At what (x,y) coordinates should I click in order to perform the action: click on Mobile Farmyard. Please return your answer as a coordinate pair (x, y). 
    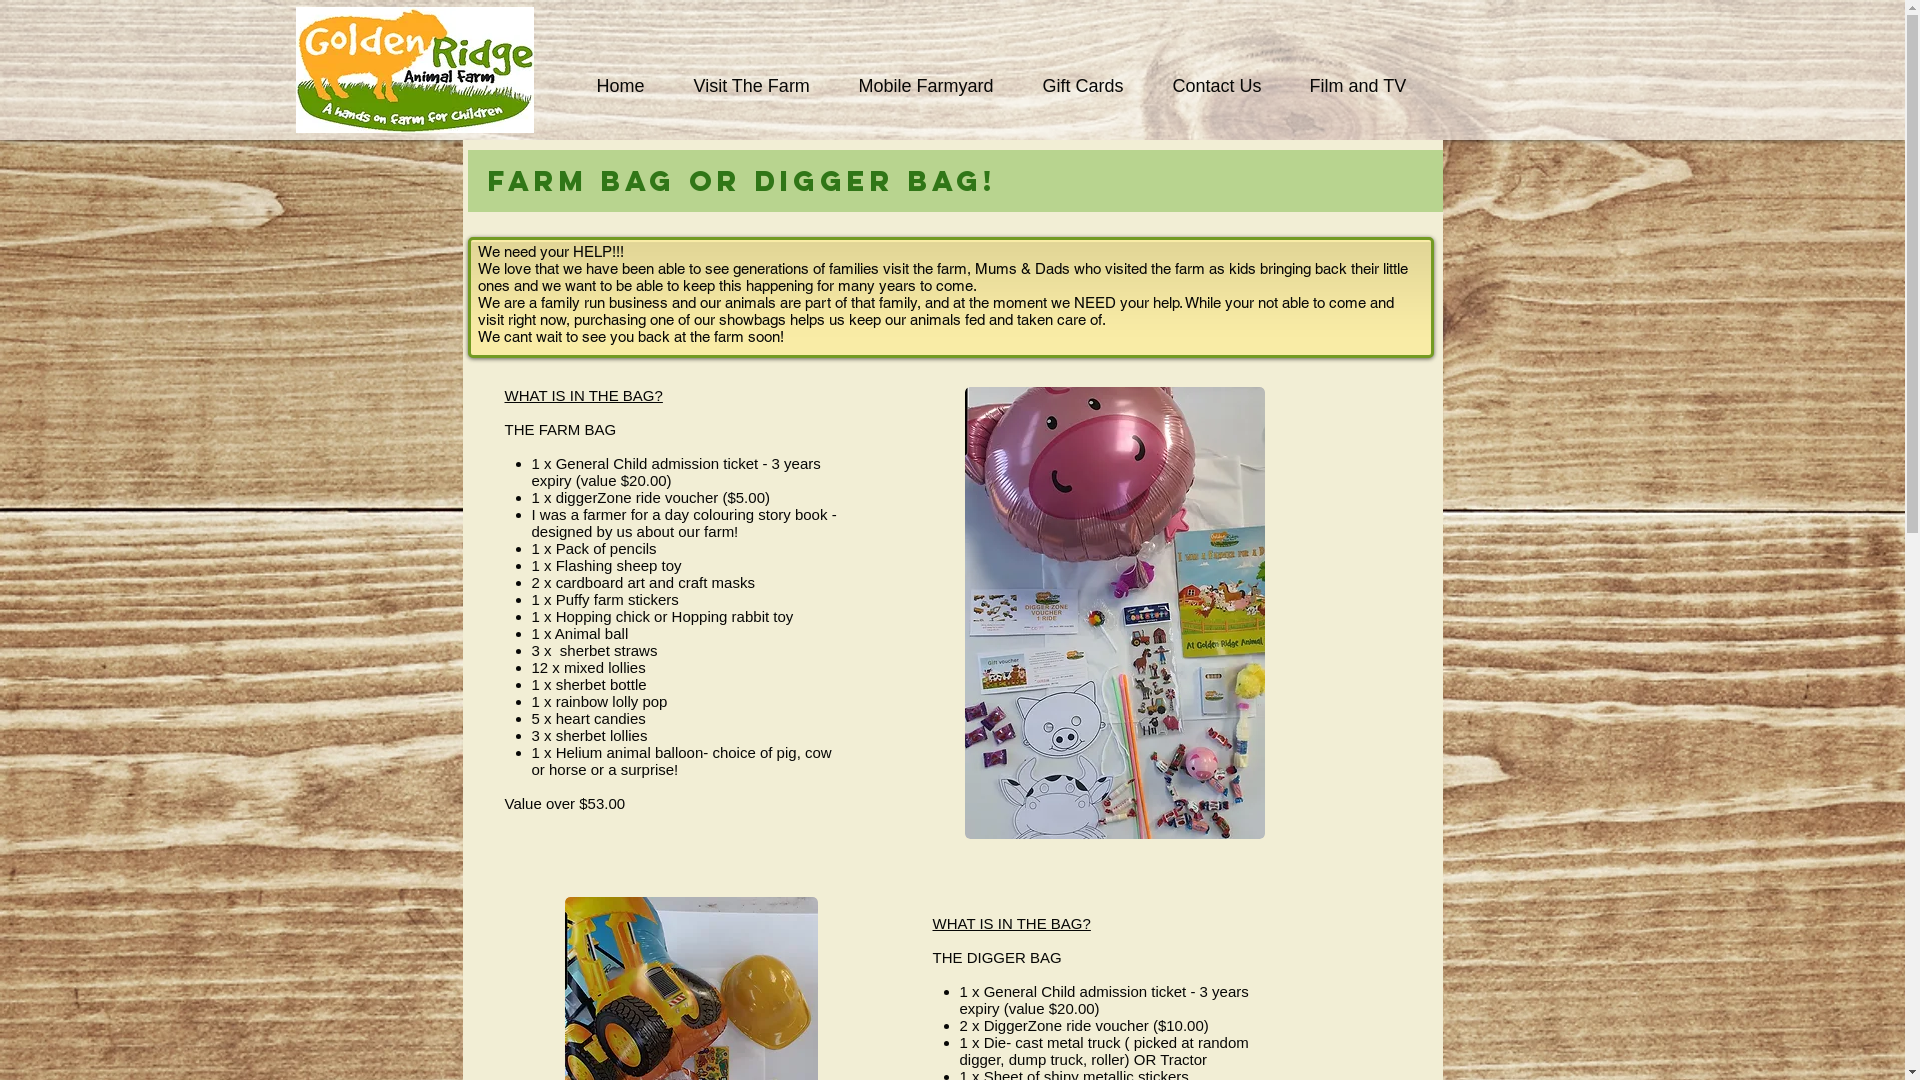
    Looking at the image, I should click on (936, 86).